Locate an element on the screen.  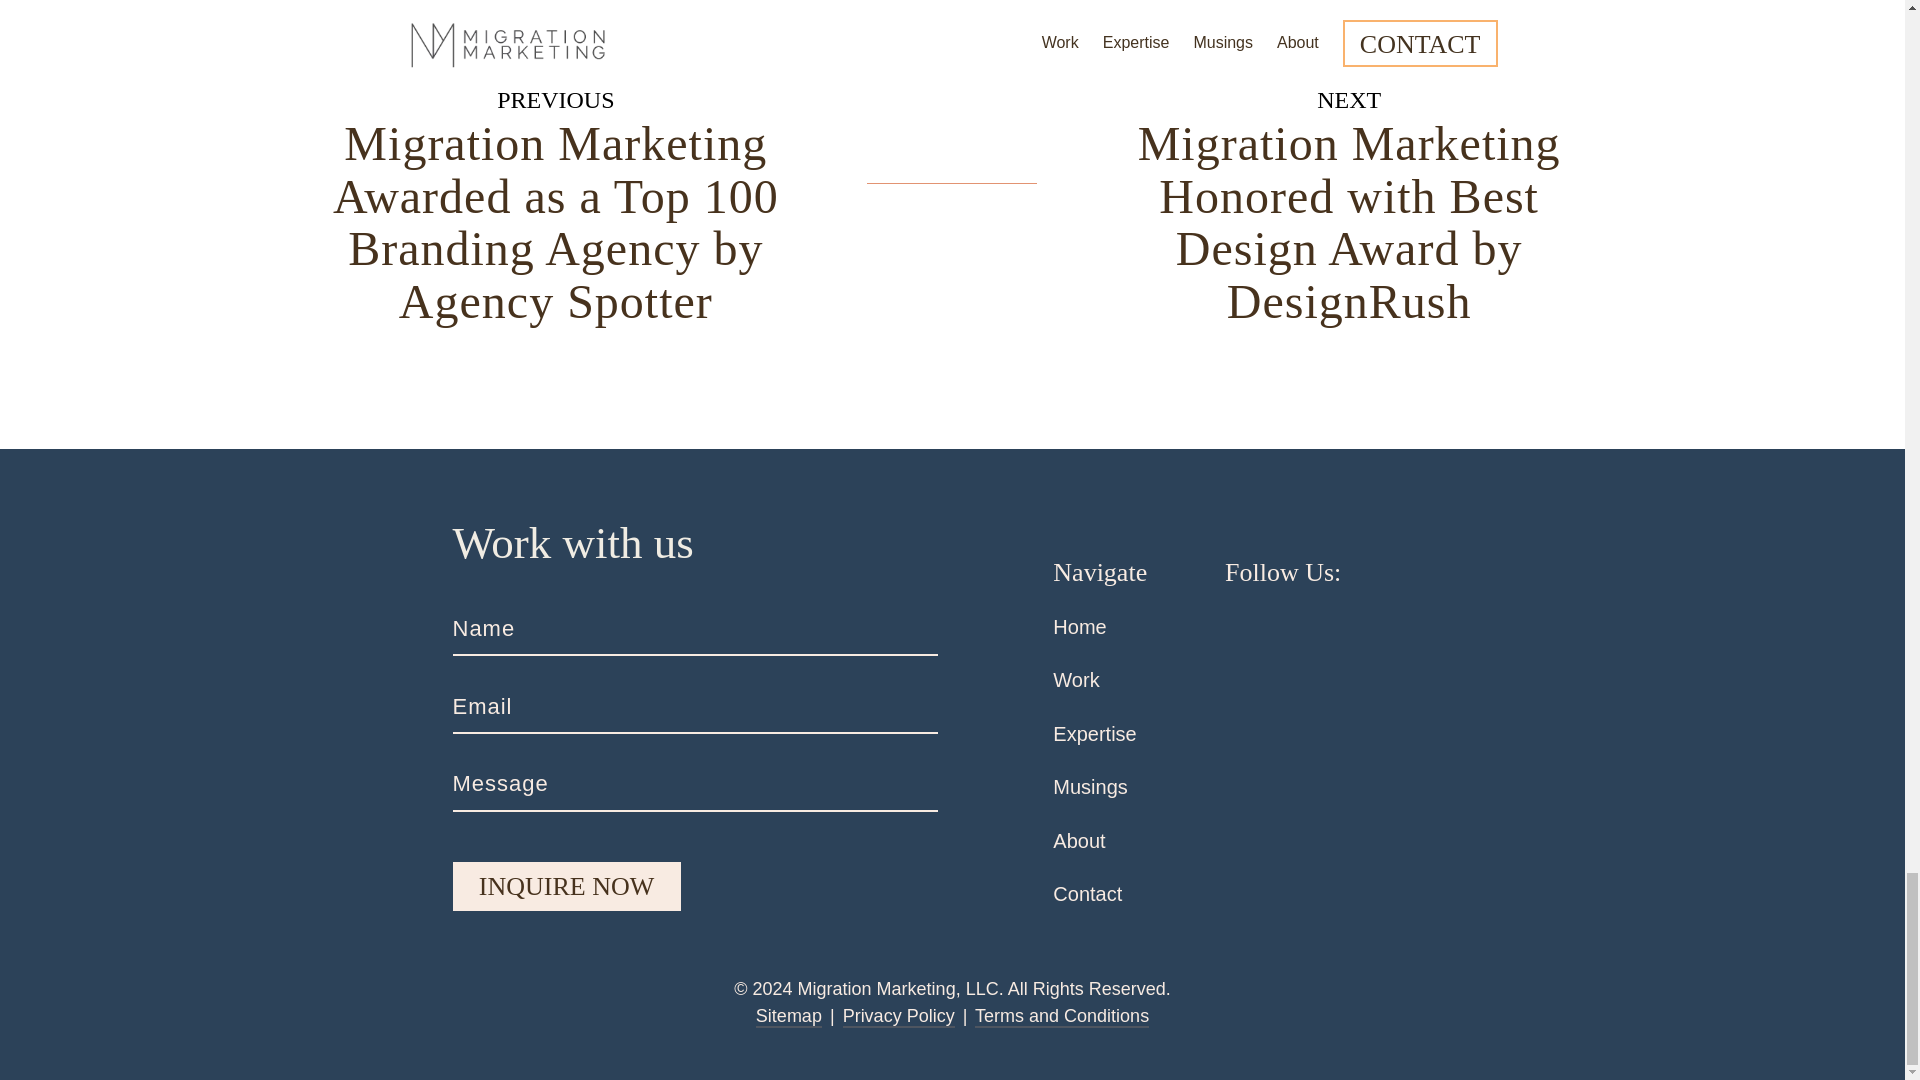
Terms and Conditions is located at coordinates (1062, 1016).